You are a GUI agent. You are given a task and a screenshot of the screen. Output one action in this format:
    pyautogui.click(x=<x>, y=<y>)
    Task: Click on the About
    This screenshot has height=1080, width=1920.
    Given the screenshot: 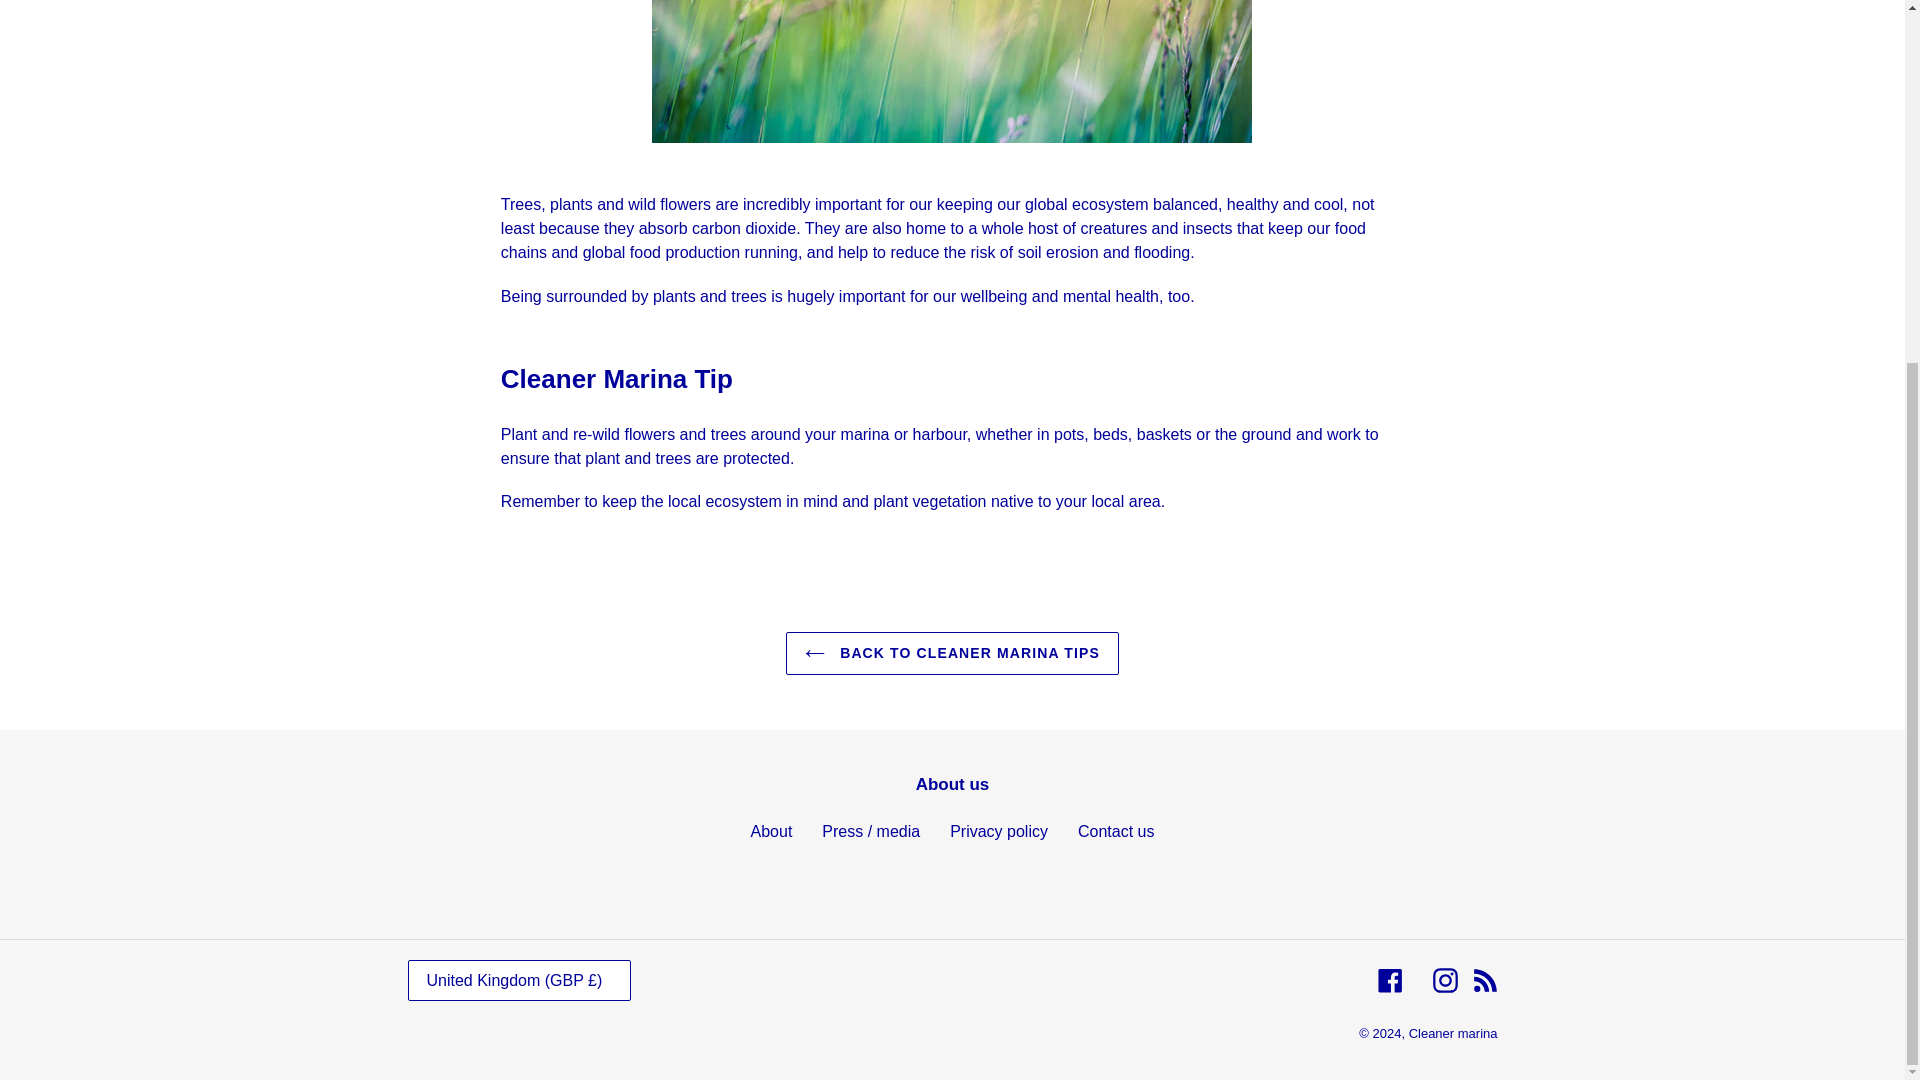 What is the action you would take?
    pyautogui.click(x=771, y=831)
    